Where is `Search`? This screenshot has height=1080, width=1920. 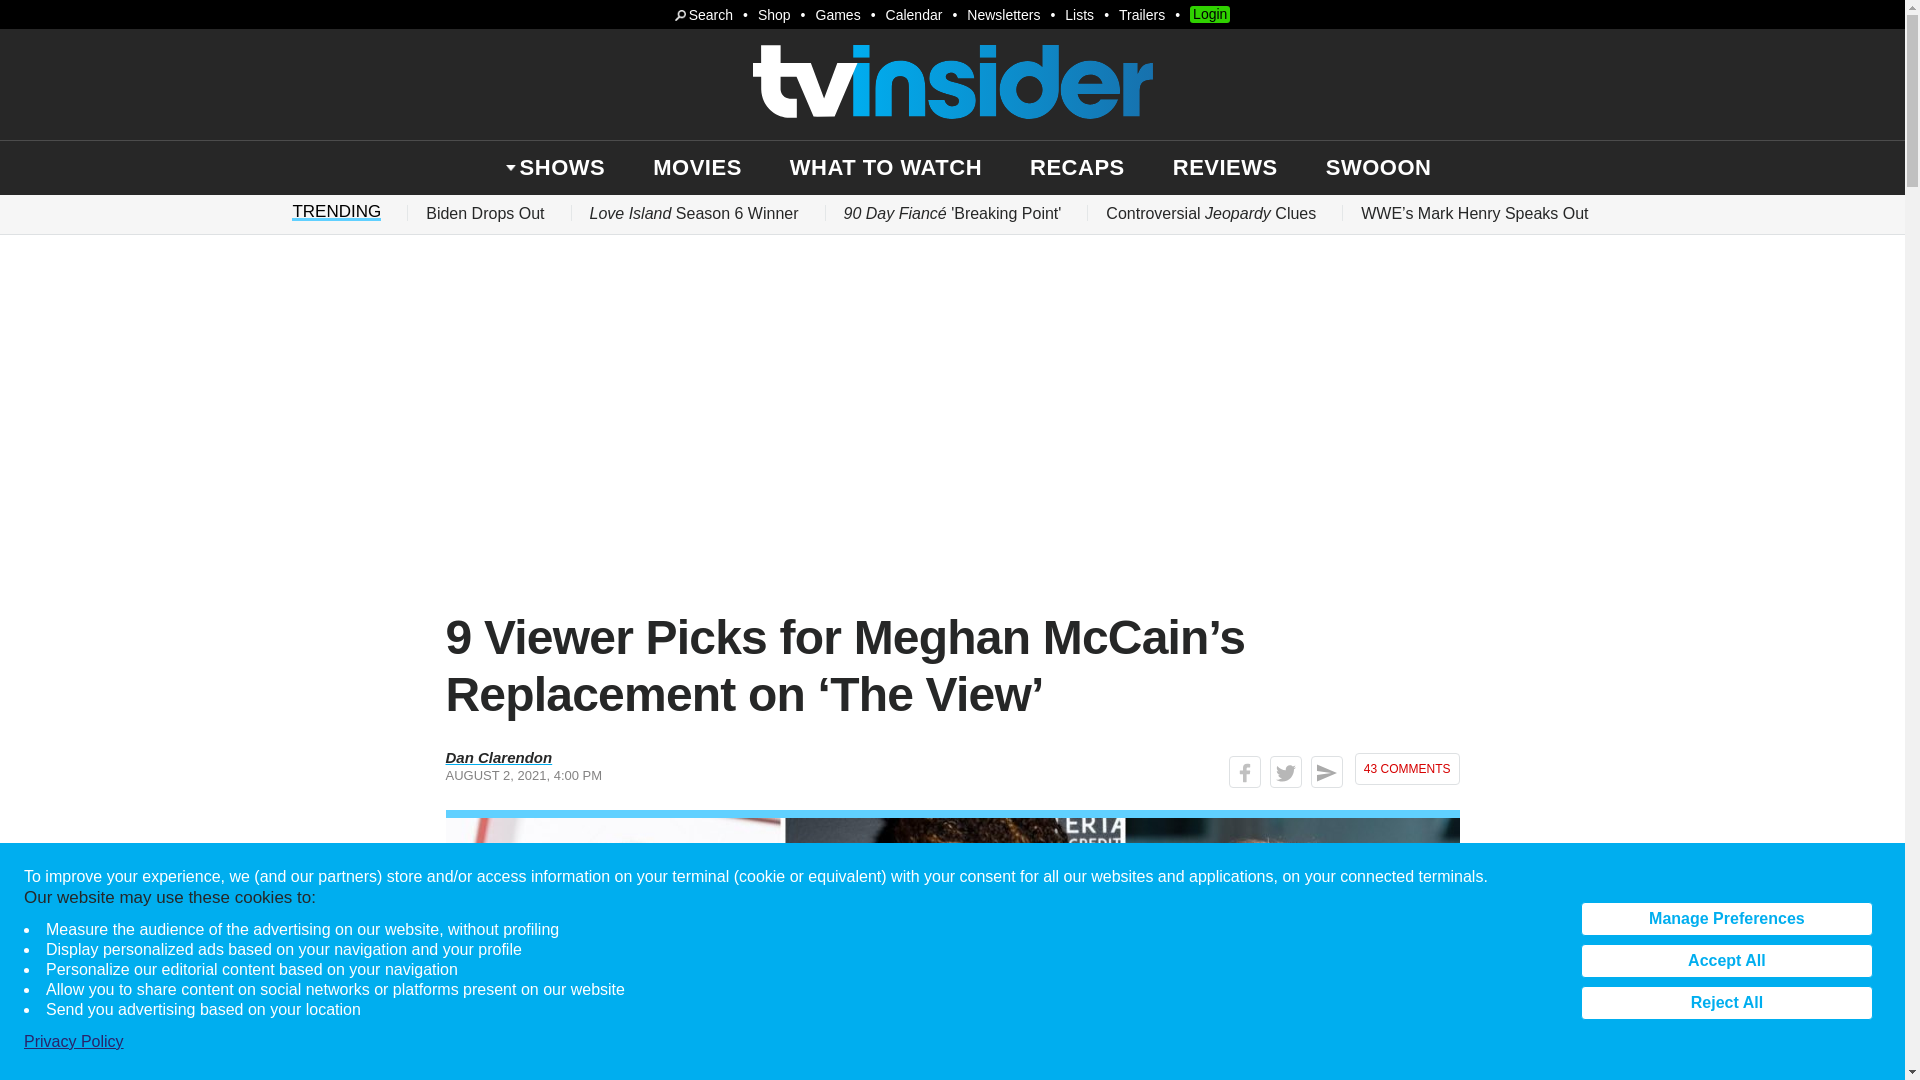
Search is located at coordinates (704, 14).